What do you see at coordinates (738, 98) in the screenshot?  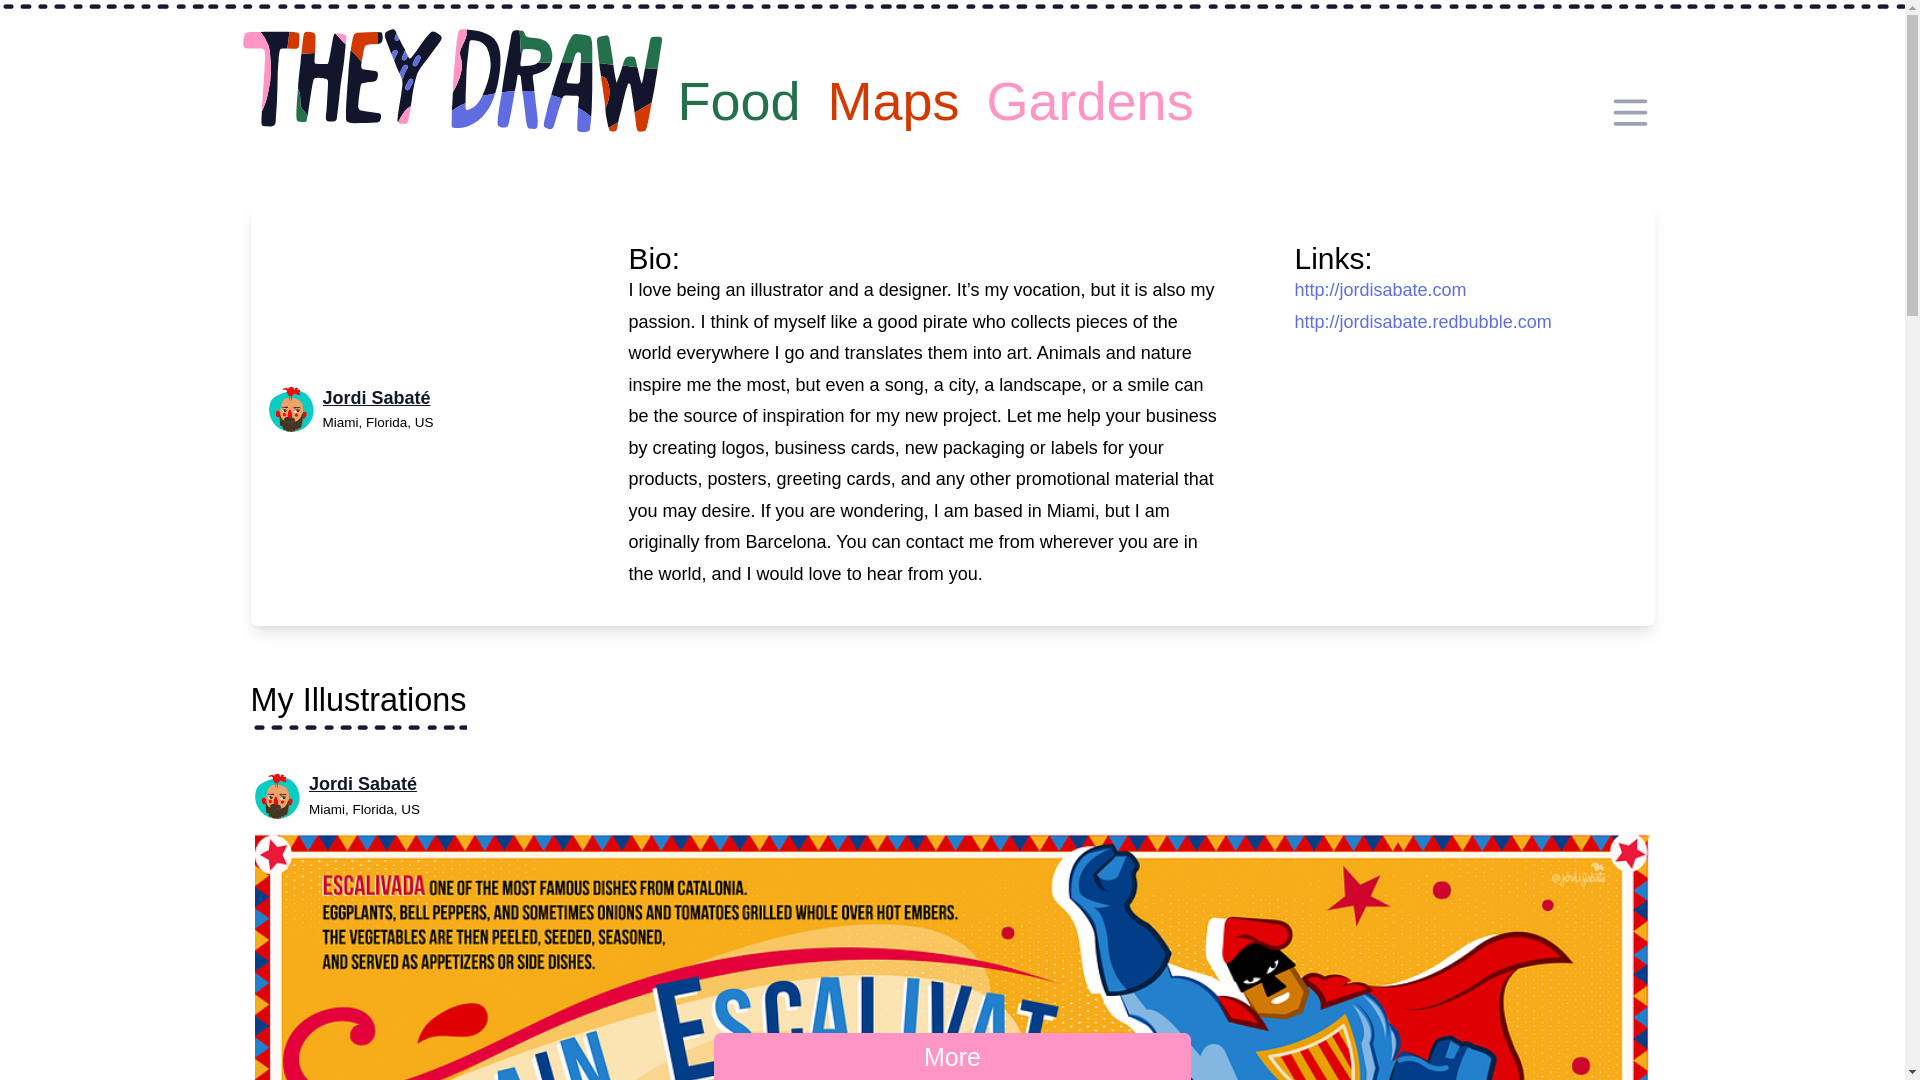 I see `Food` at bounding box center [738, 98].